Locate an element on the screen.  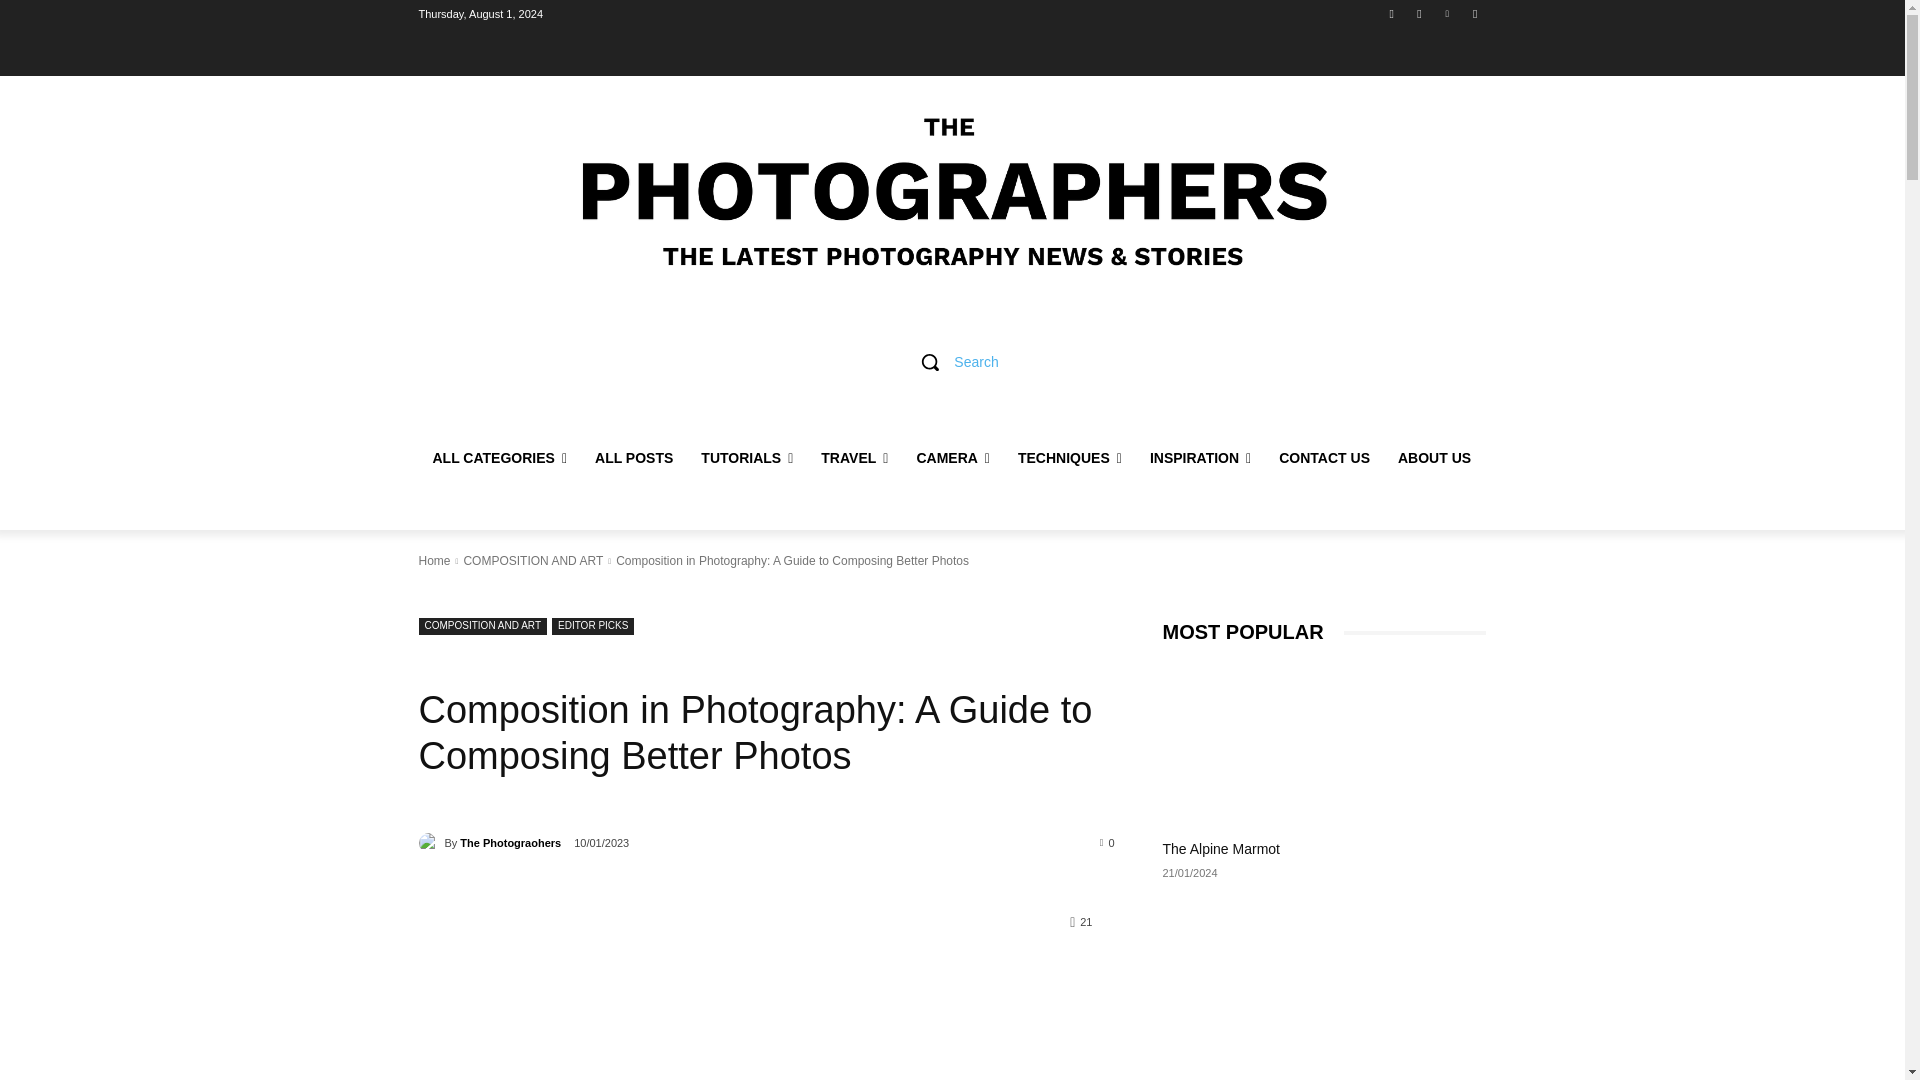
Instagram is located at coordinates (1418, 13).